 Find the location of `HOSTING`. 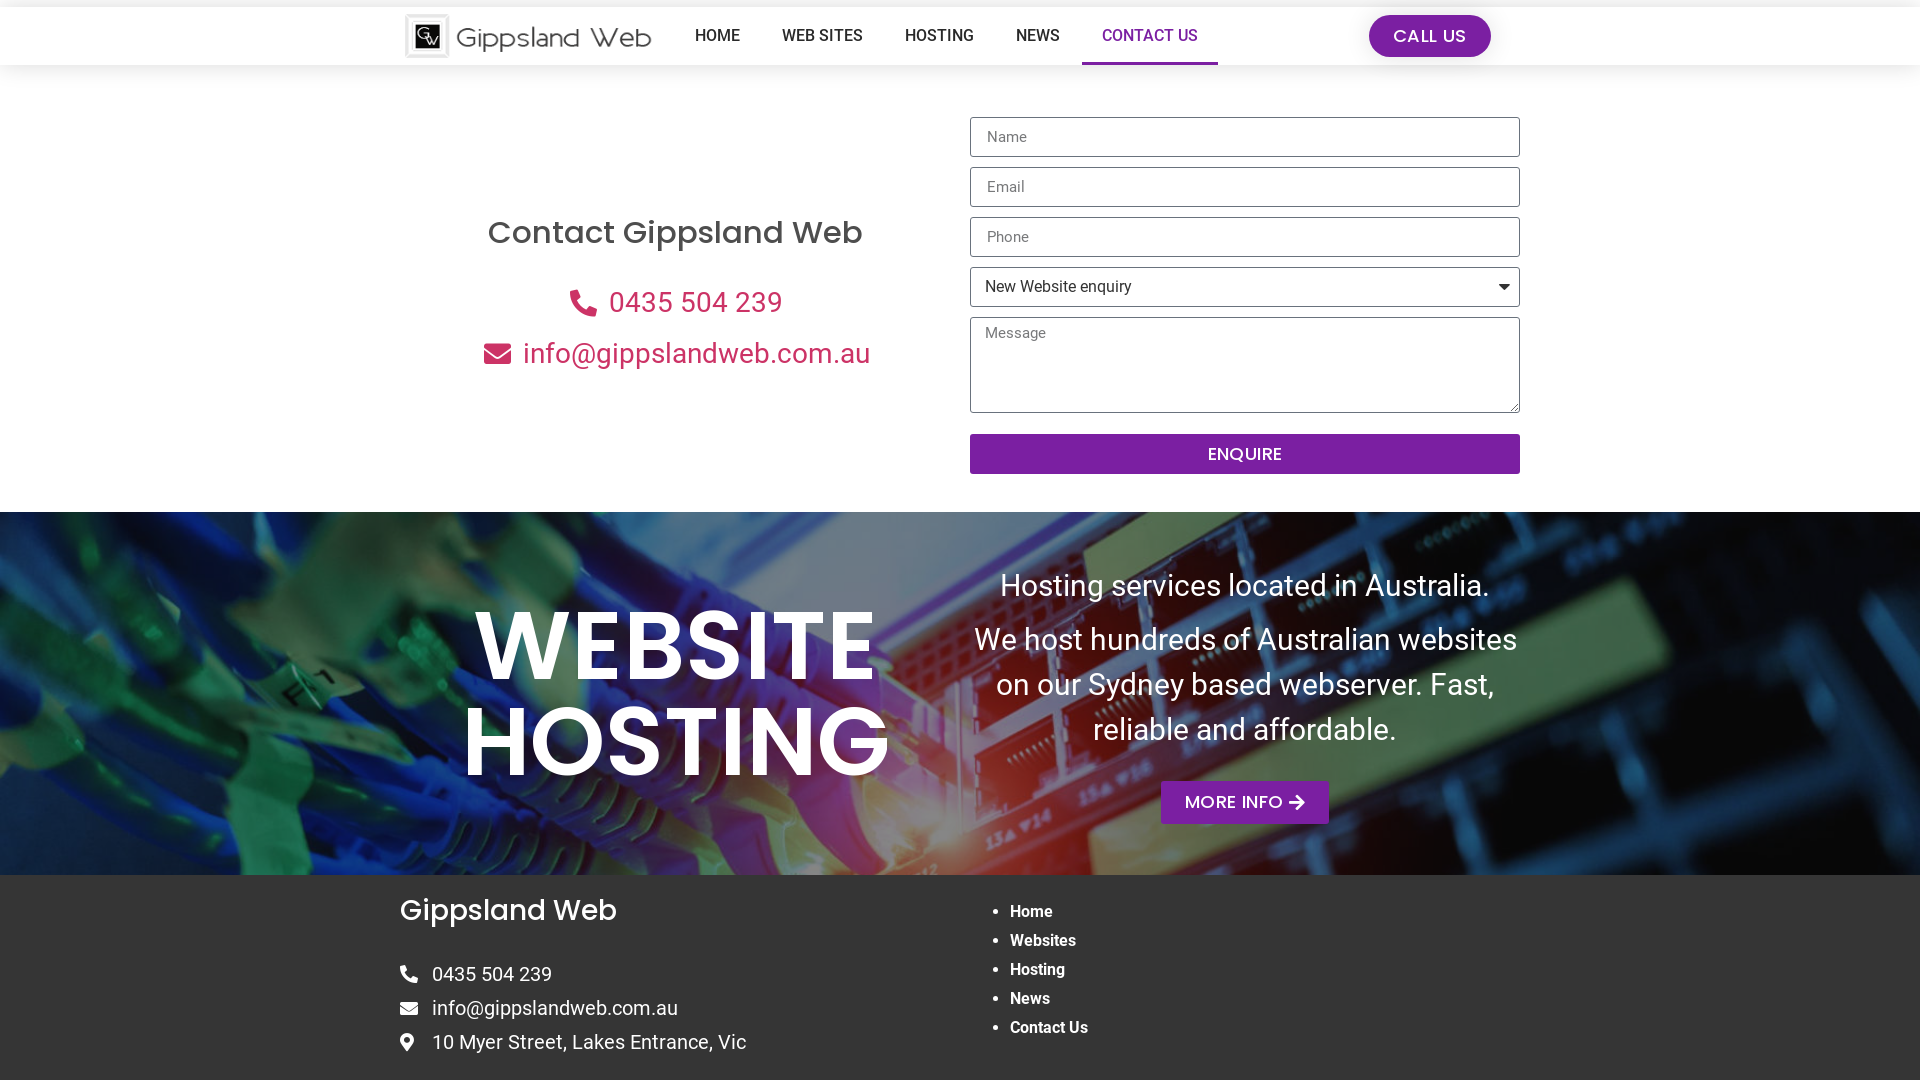

HOSTING is located at coordinates (940, 36).